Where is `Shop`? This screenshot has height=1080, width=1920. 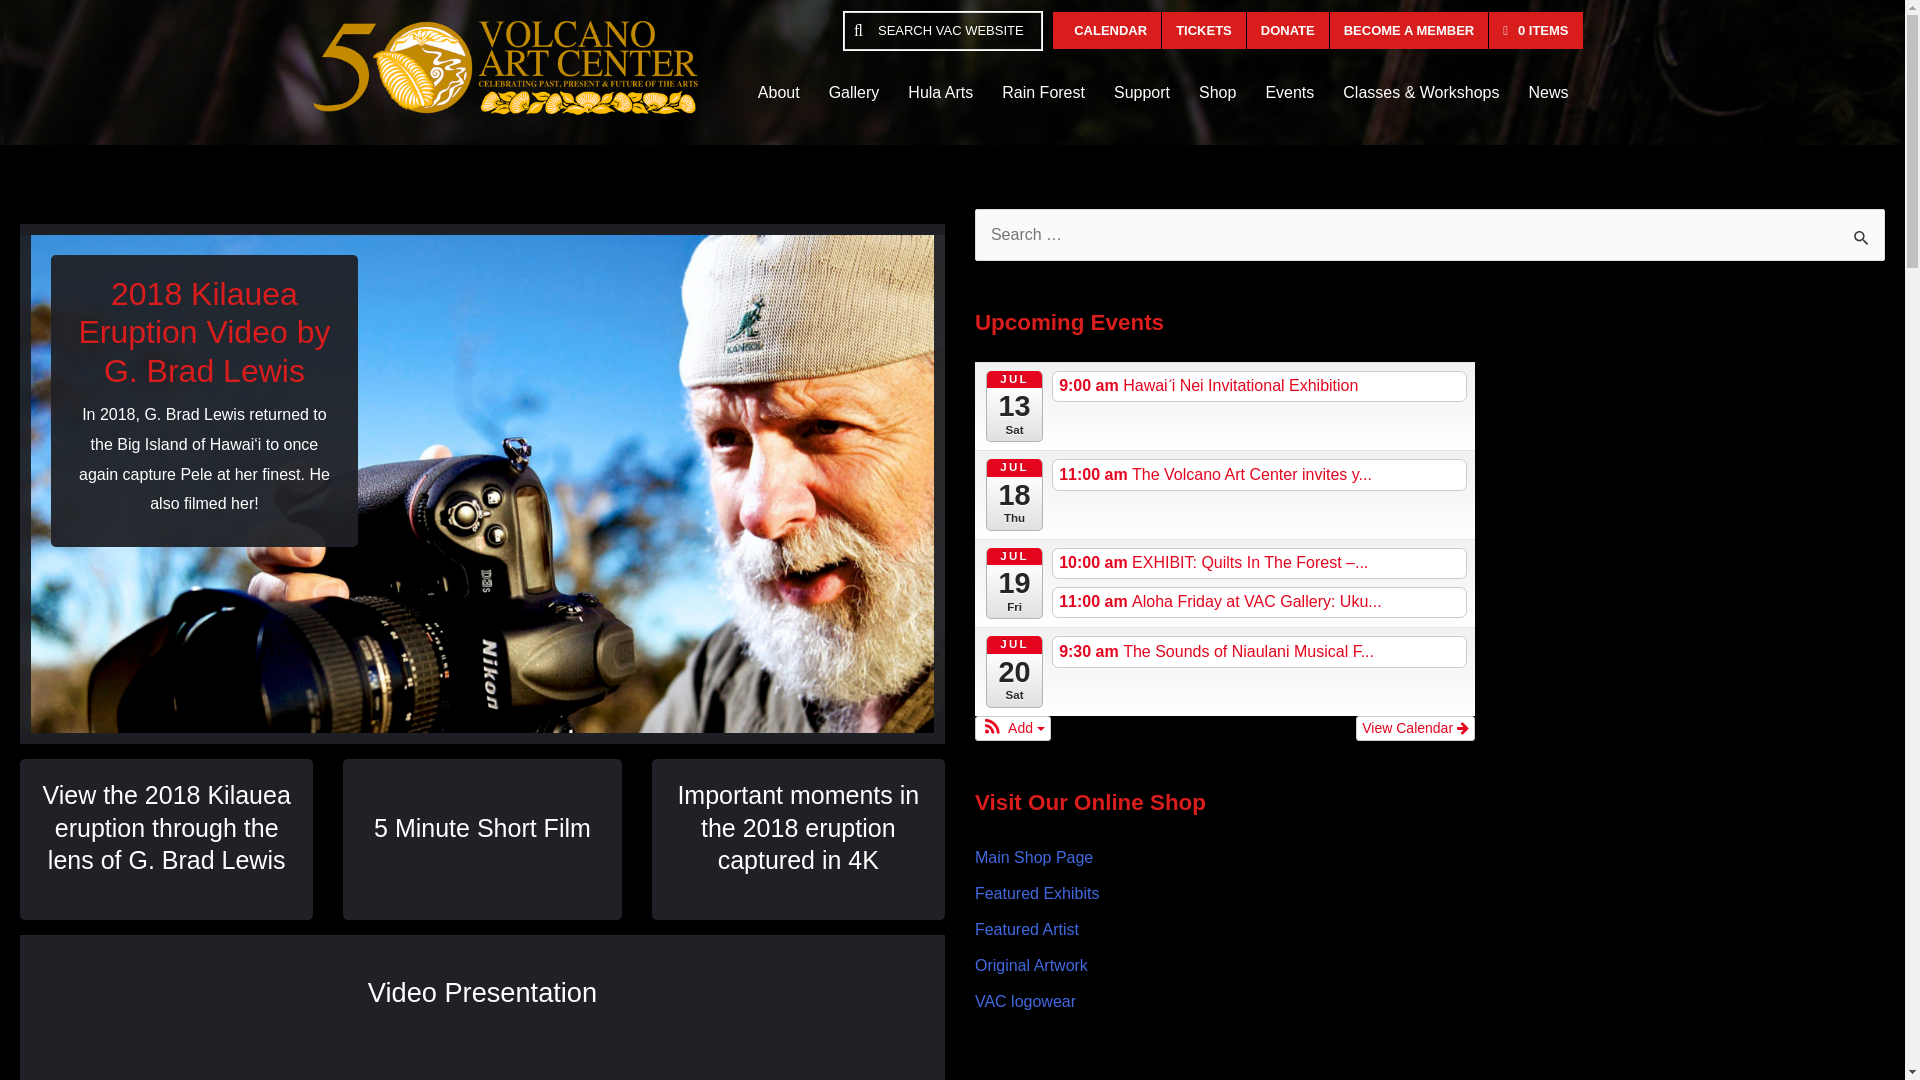 Shop is located at coordinates (1216, 92).